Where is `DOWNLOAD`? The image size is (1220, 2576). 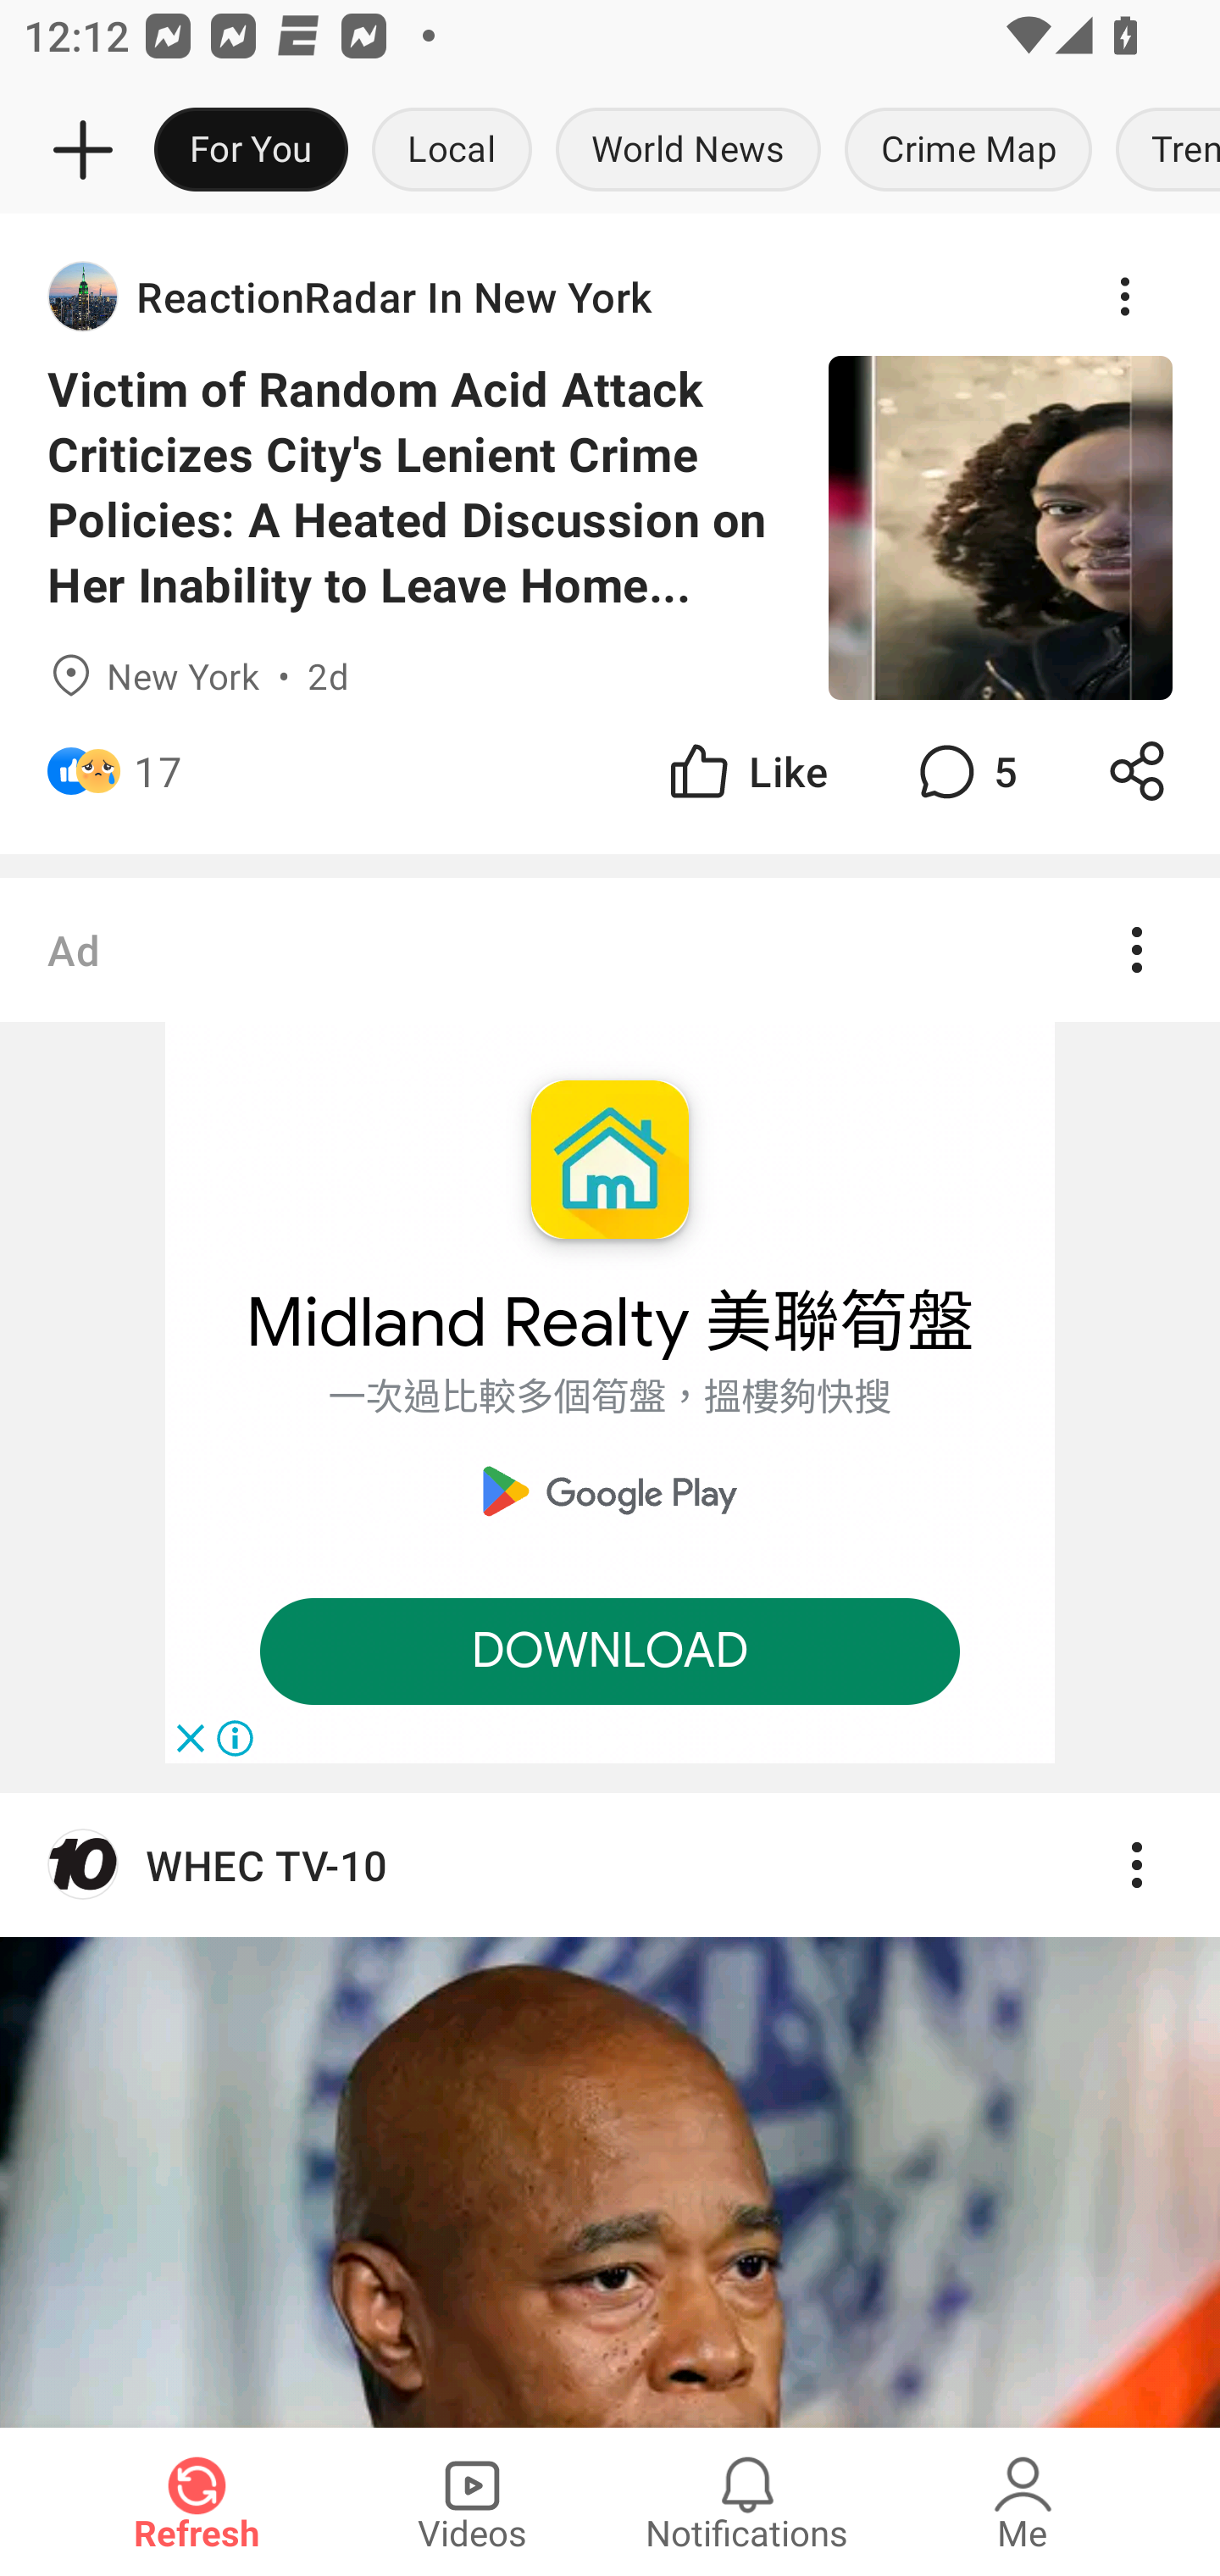
DOWNLOAD is located at coordinates (610, 1651).